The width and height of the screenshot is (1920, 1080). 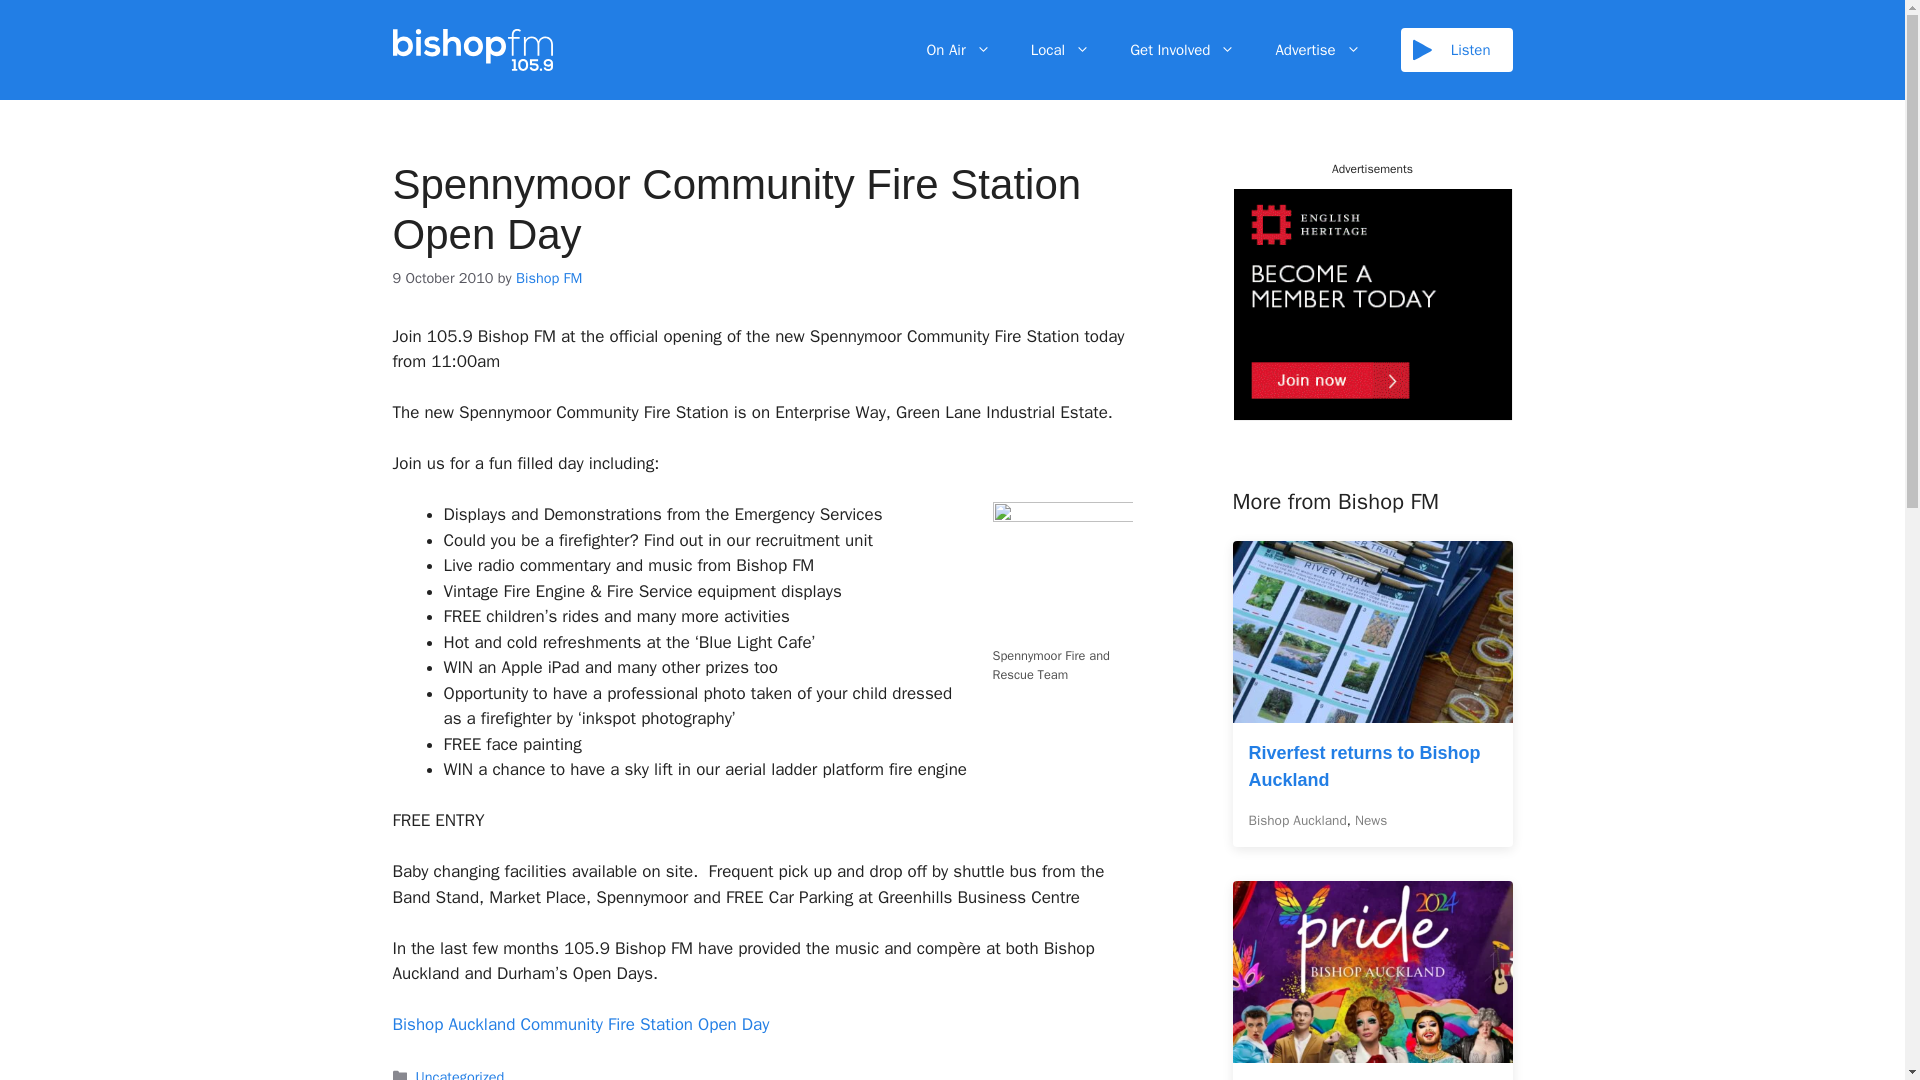 What do you see at coordinates (958, 50) in the screenshot?
I see `On Air` at bounding box center [958, 50].